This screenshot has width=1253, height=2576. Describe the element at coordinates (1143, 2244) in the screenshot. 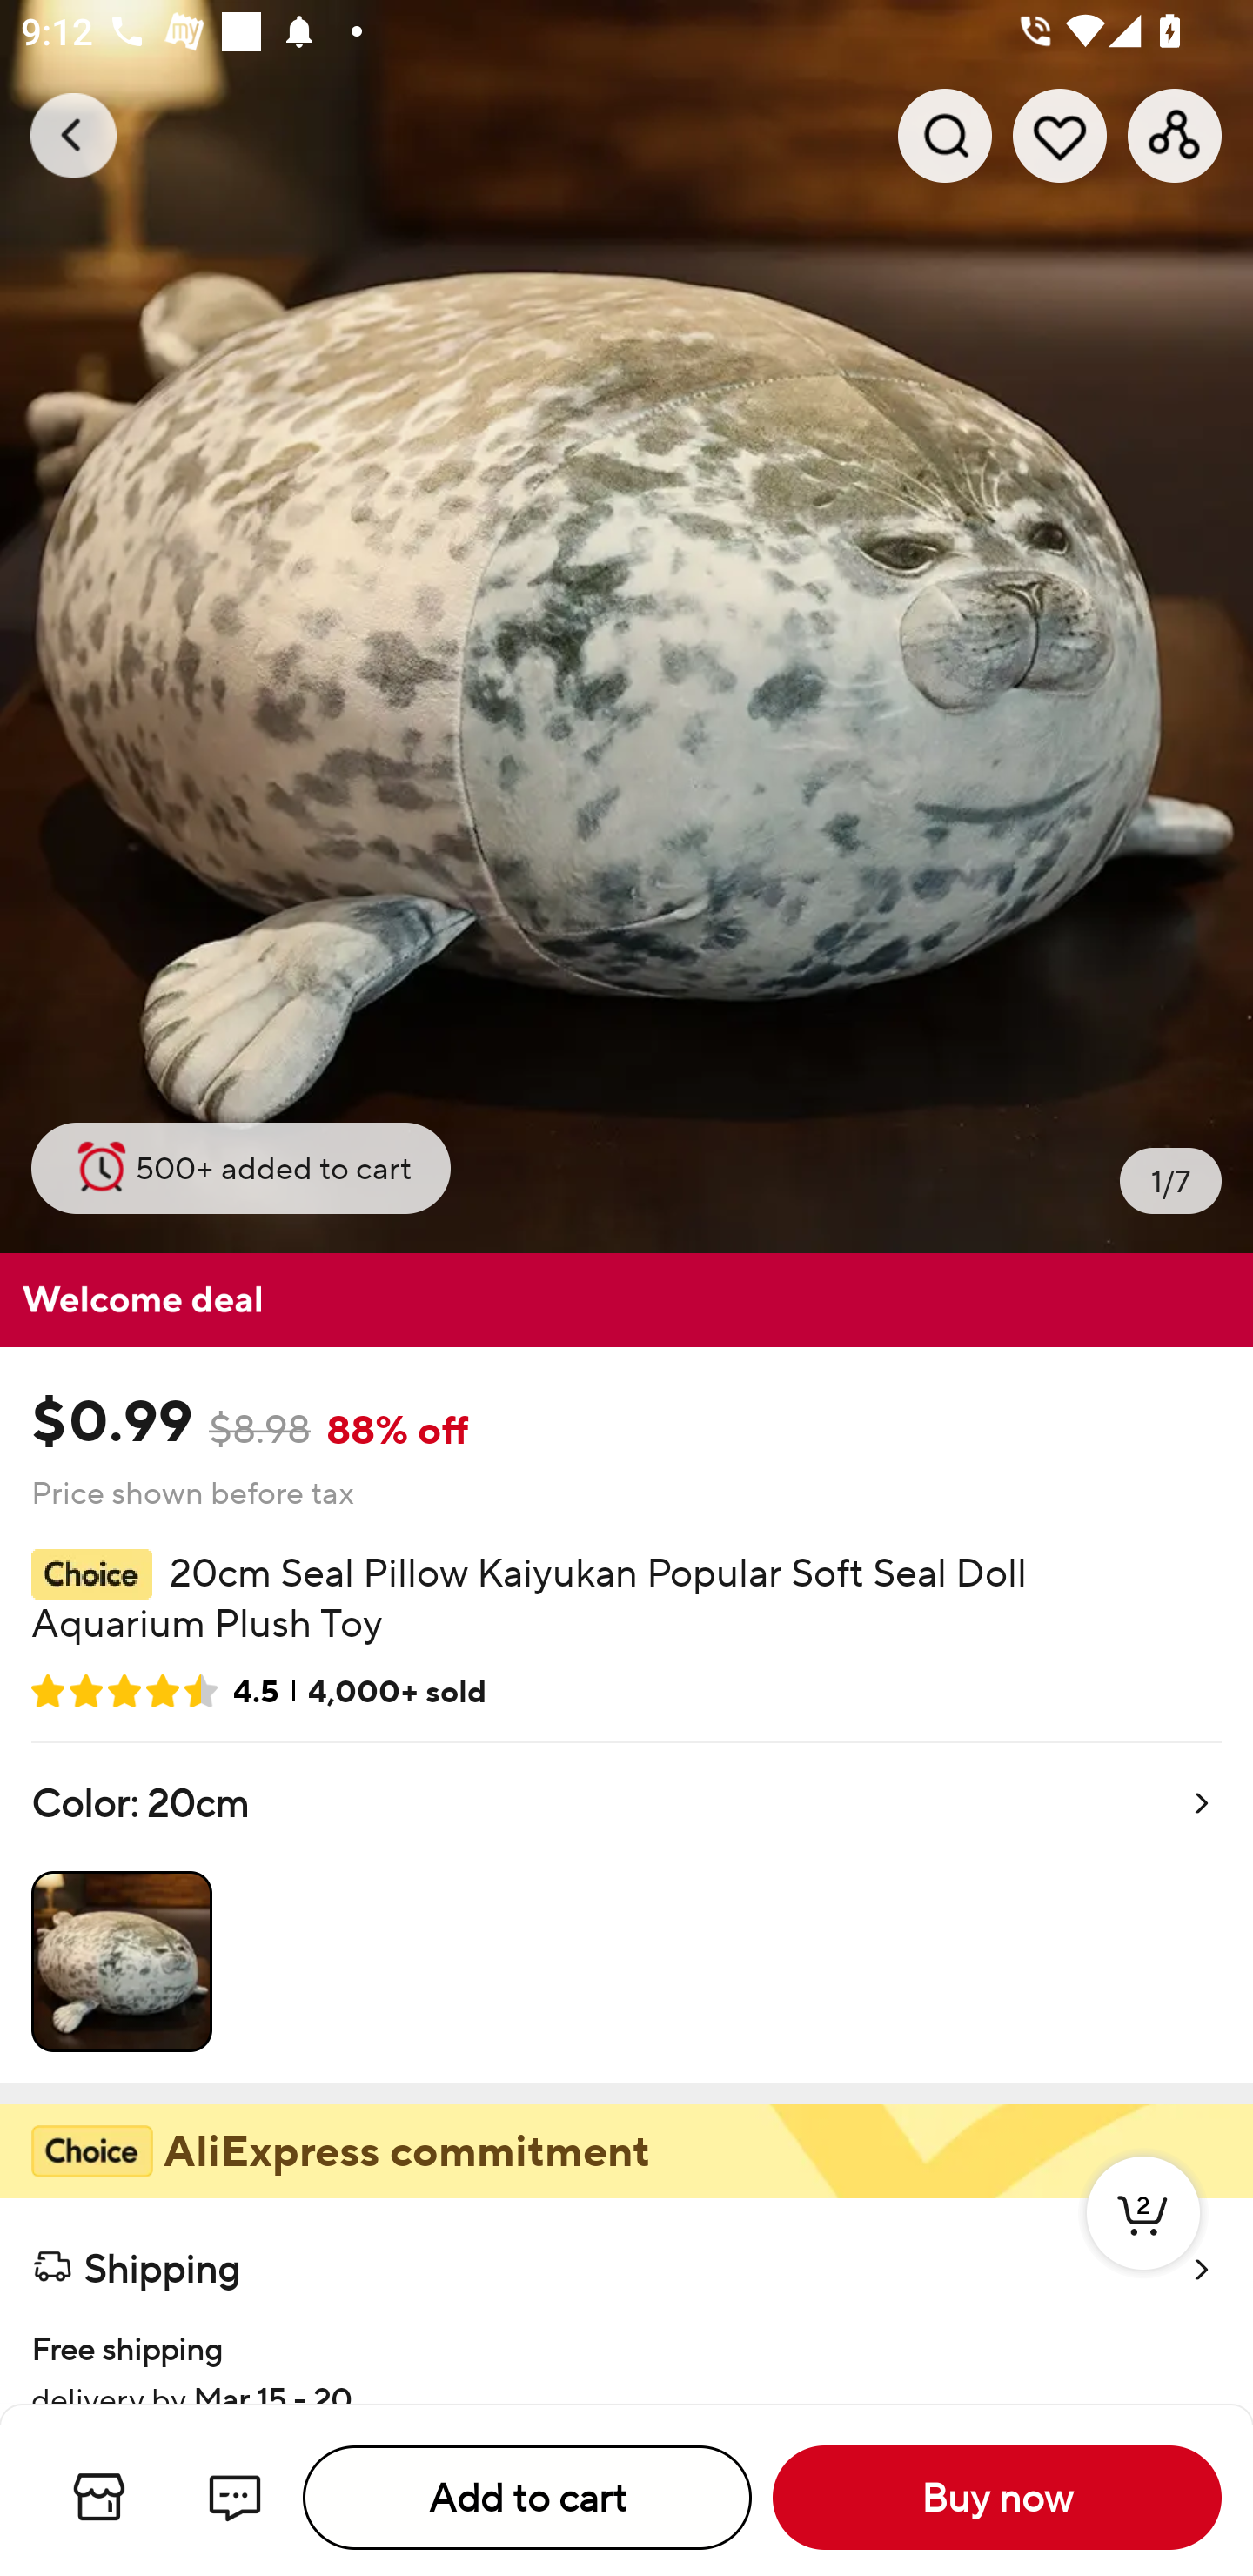

I see `2` at that location.